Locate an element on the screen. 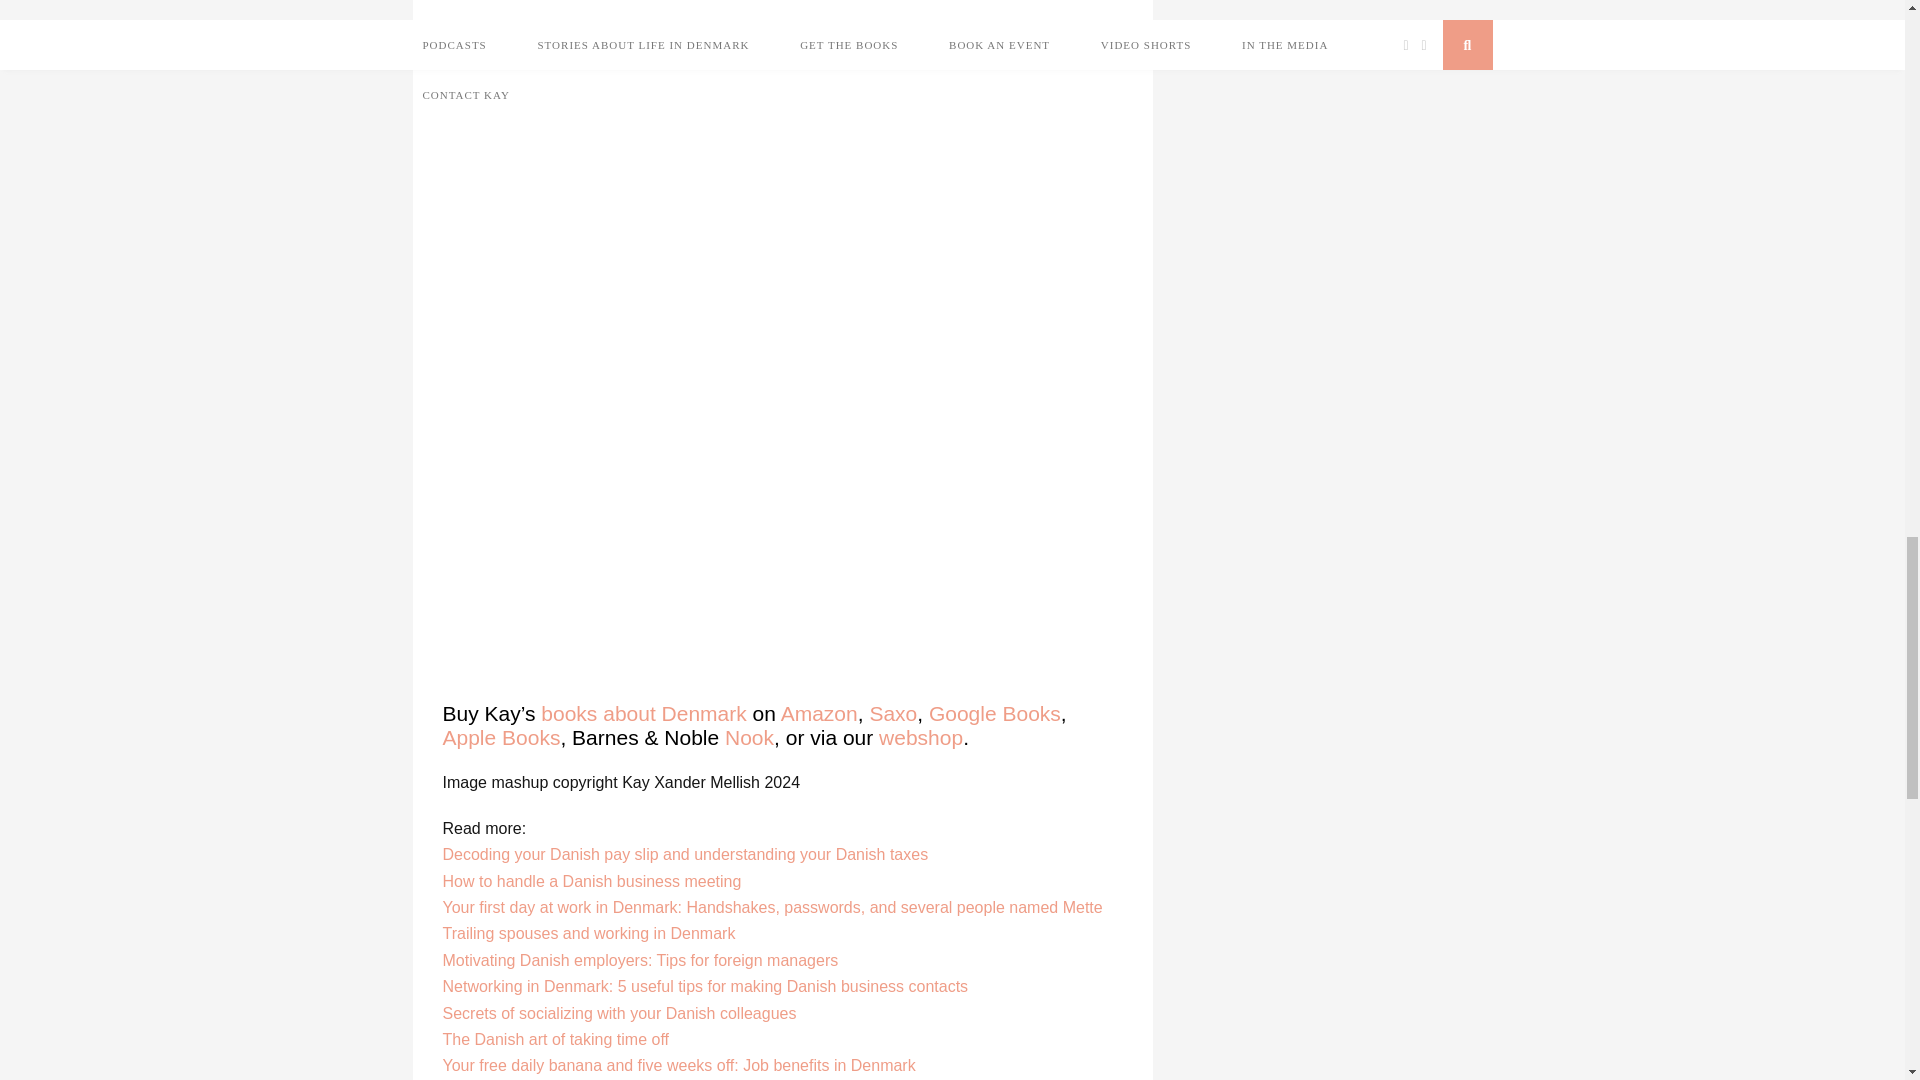  Apple Books is located at coordinates (500, 737).